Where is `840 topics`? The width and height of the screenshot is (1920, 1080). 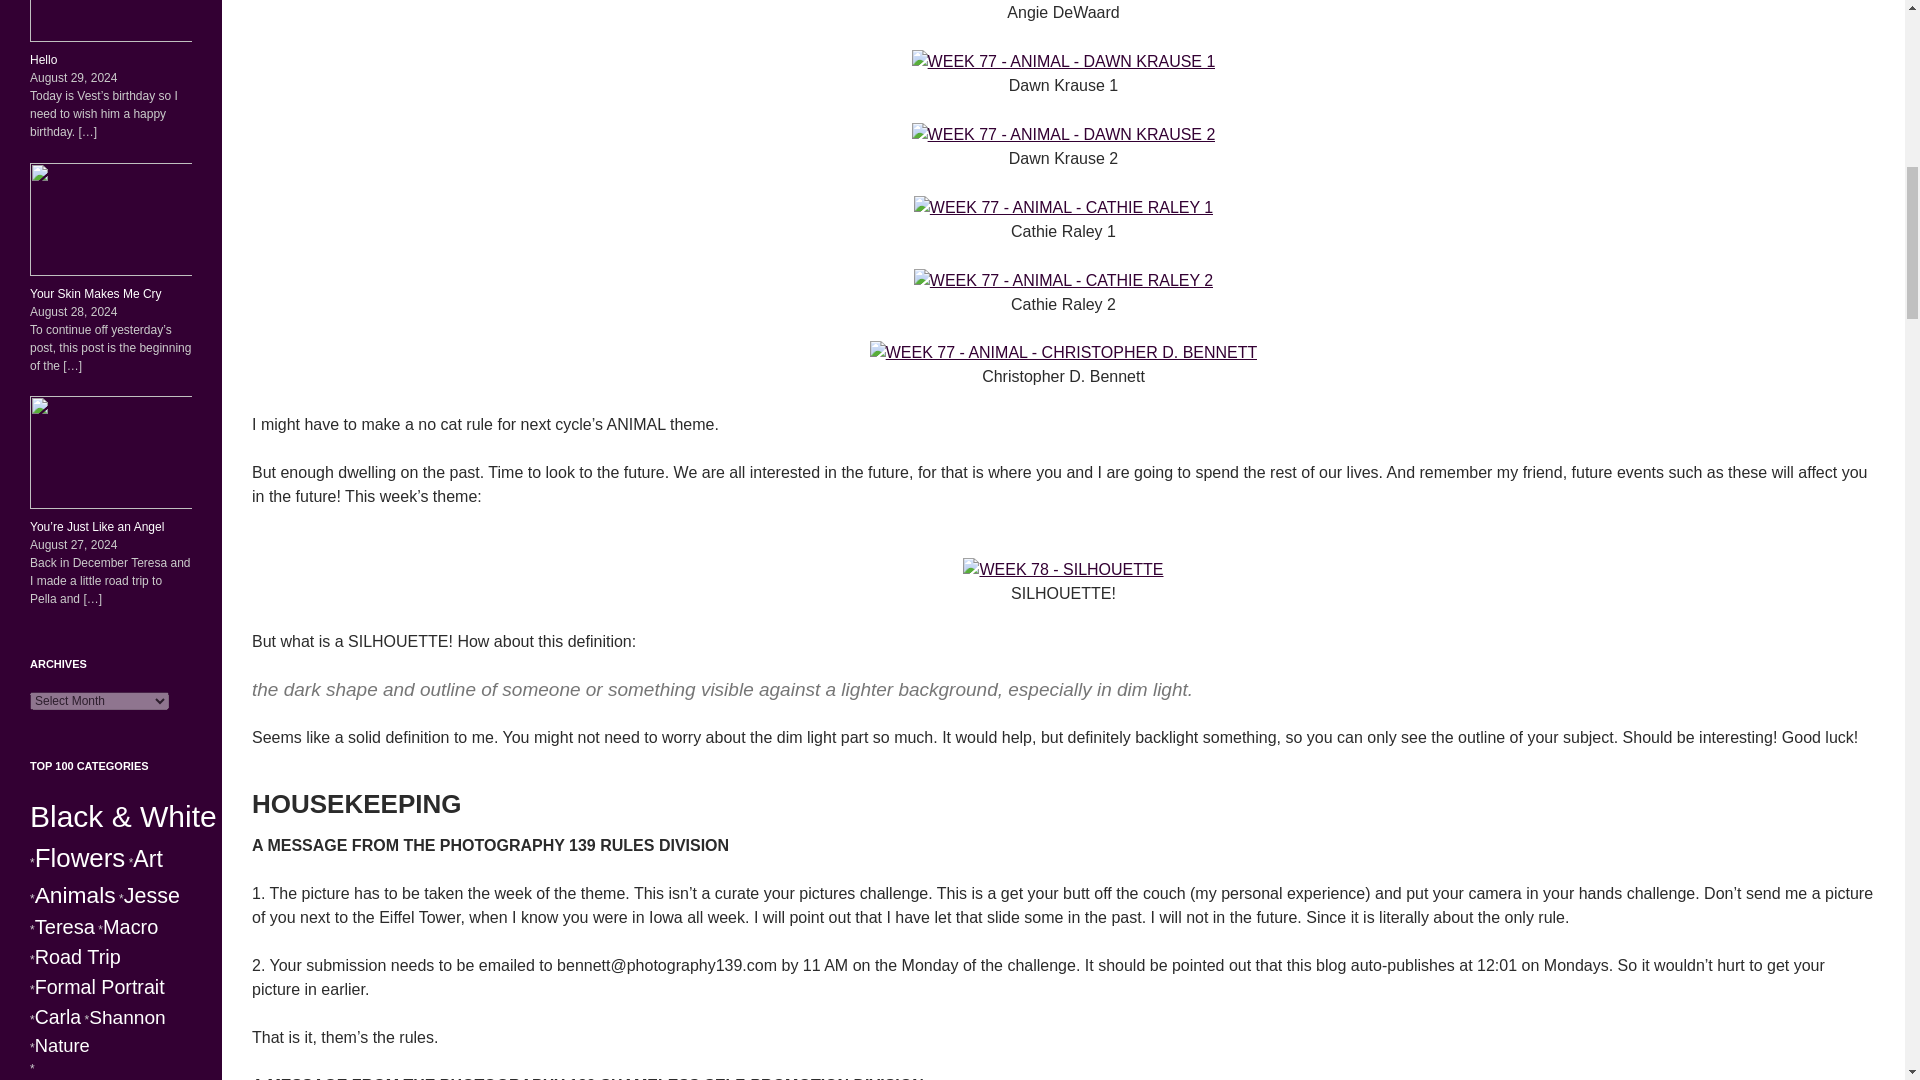
840 topics is located at coordinates (74, 895).